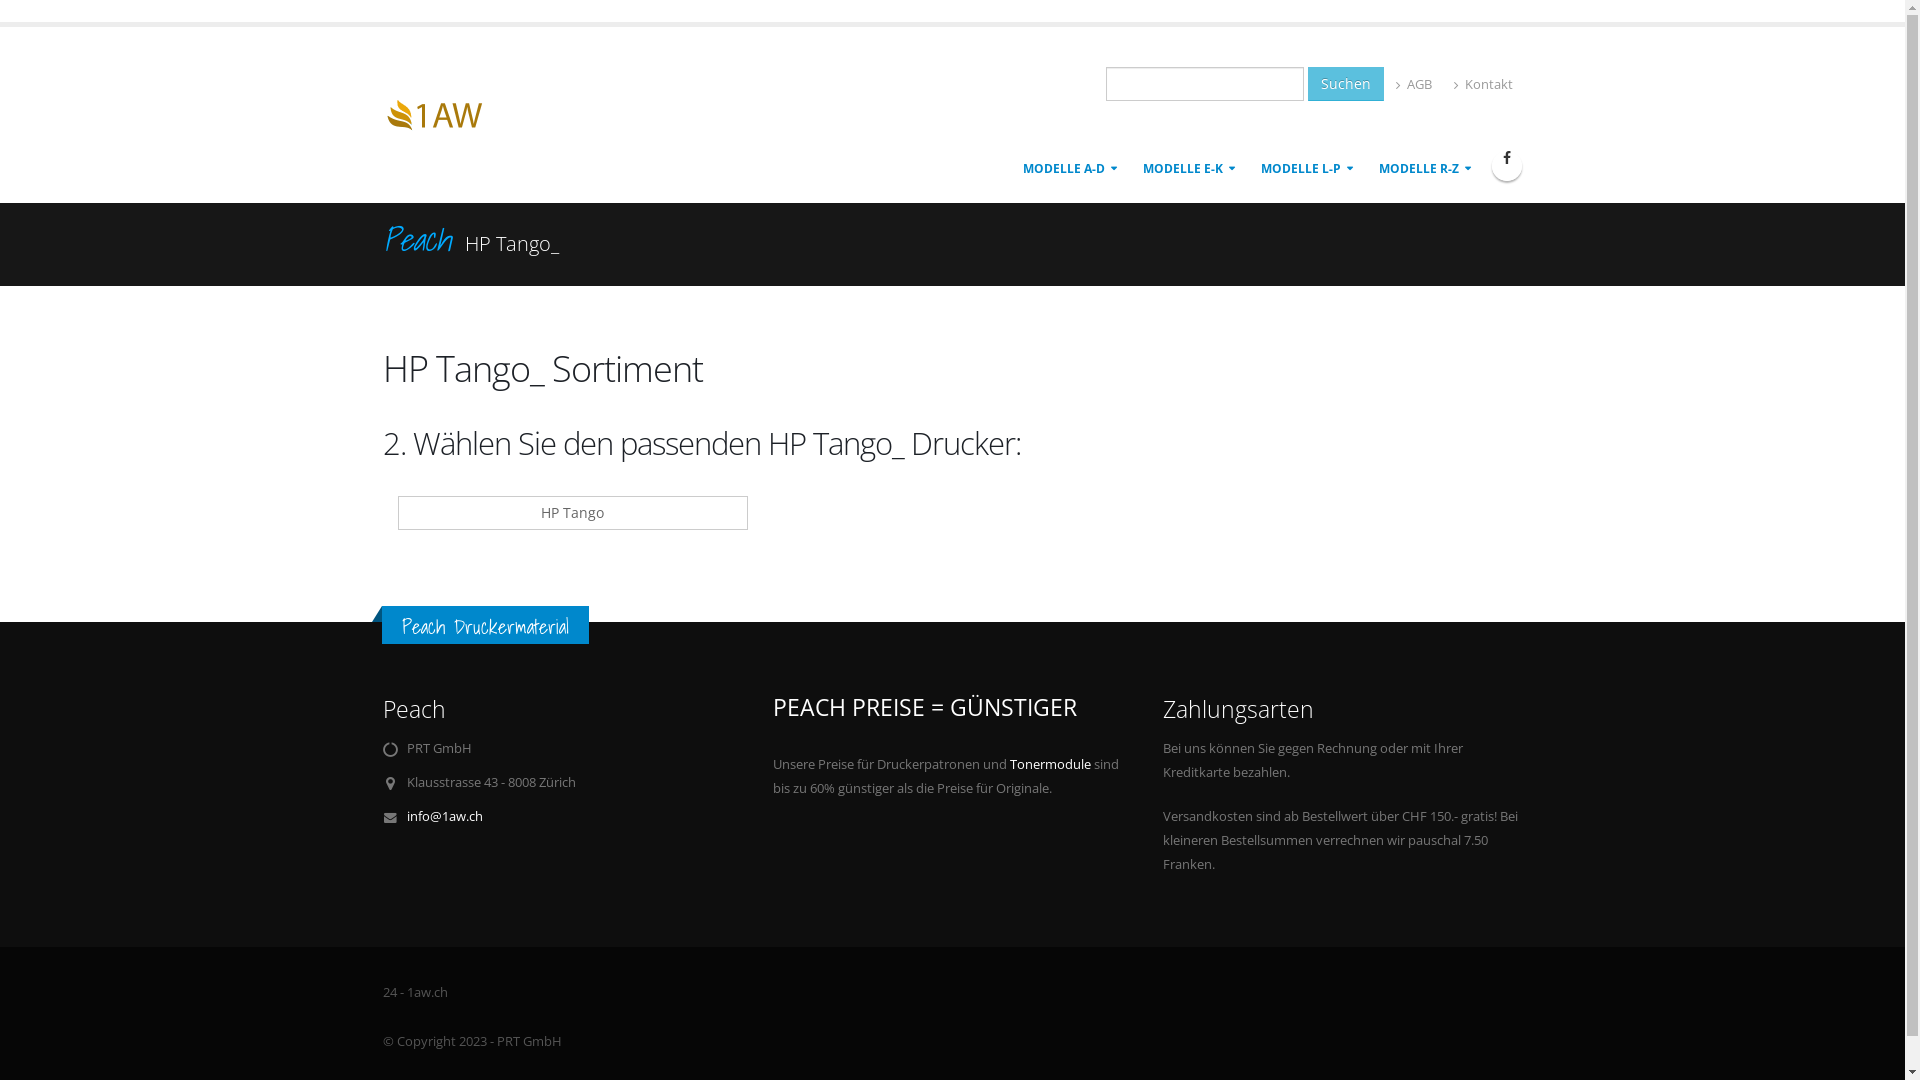  Describe the element at coordinates (444, 816) in the screenshot. I see `info@1aw.ch` at that location.